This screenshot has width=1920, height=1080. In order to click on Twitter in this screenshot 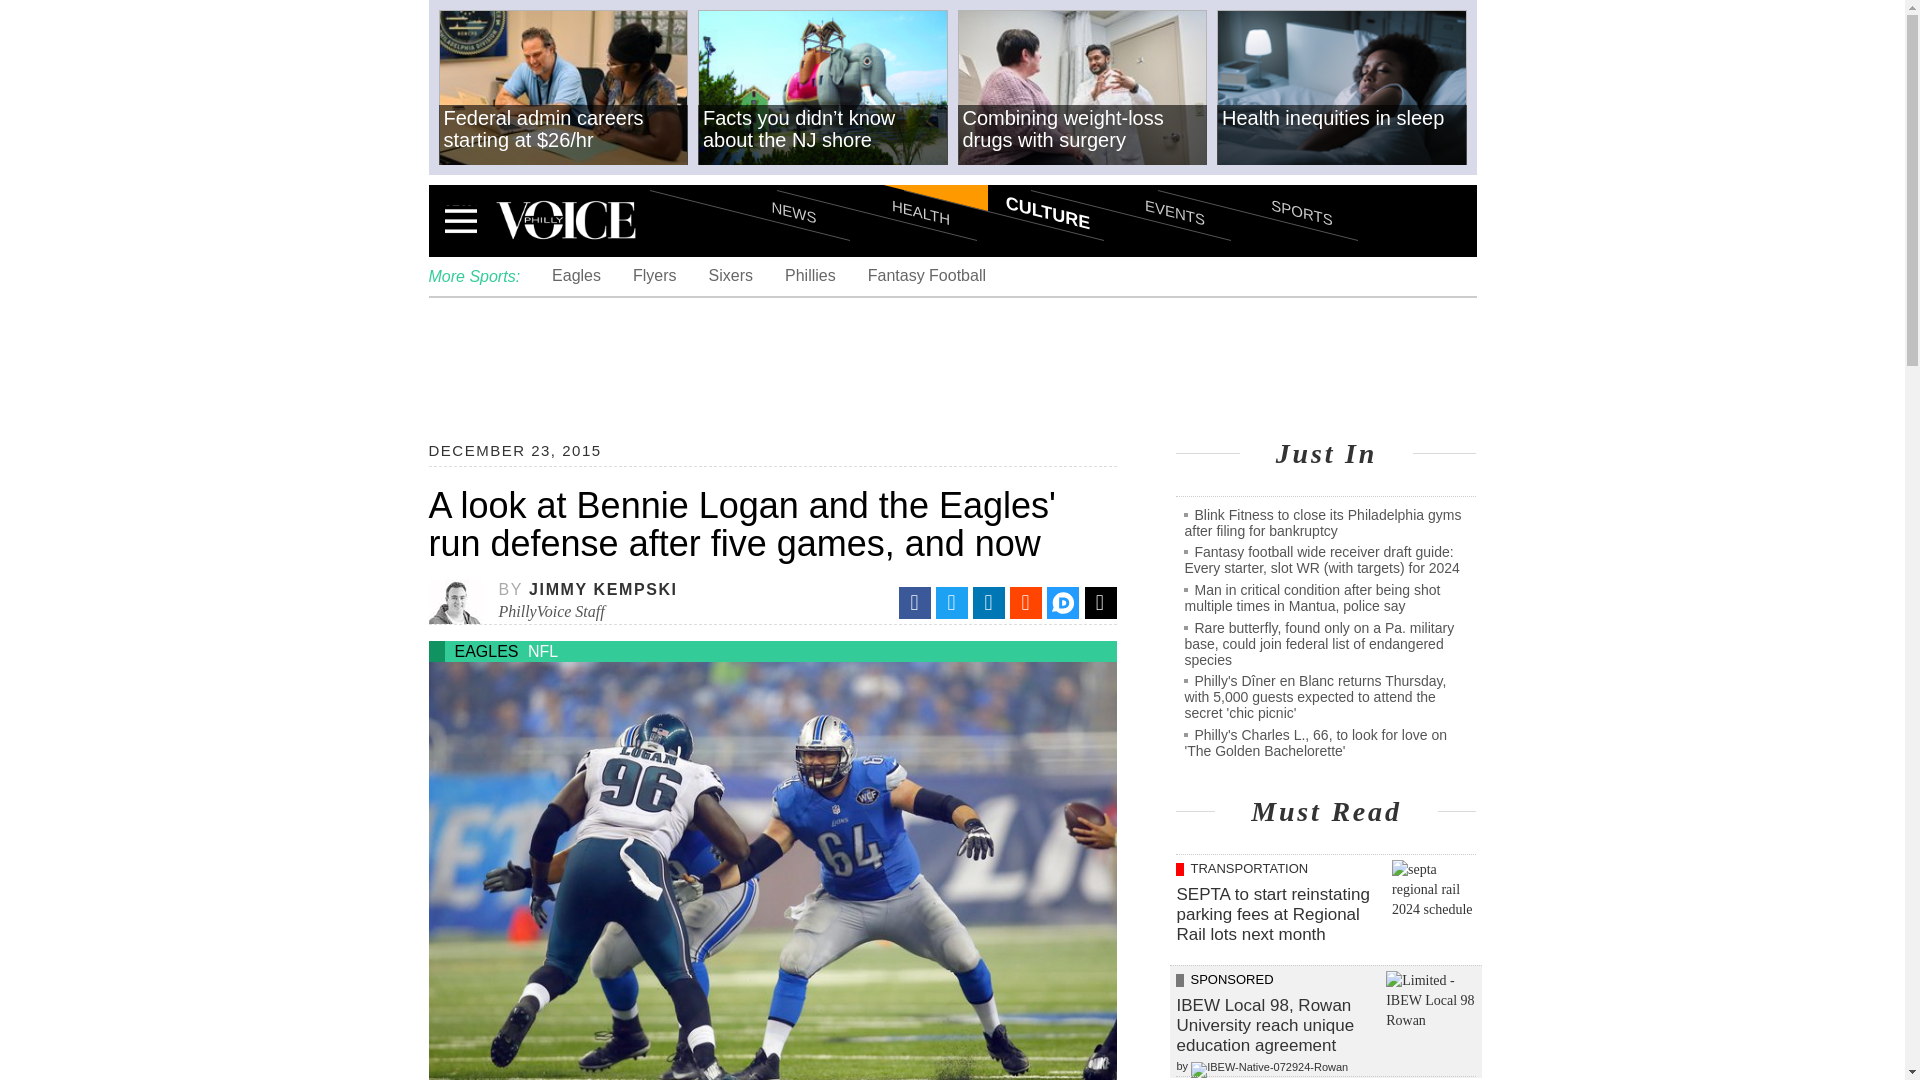, I will do `click(952, 602)`.